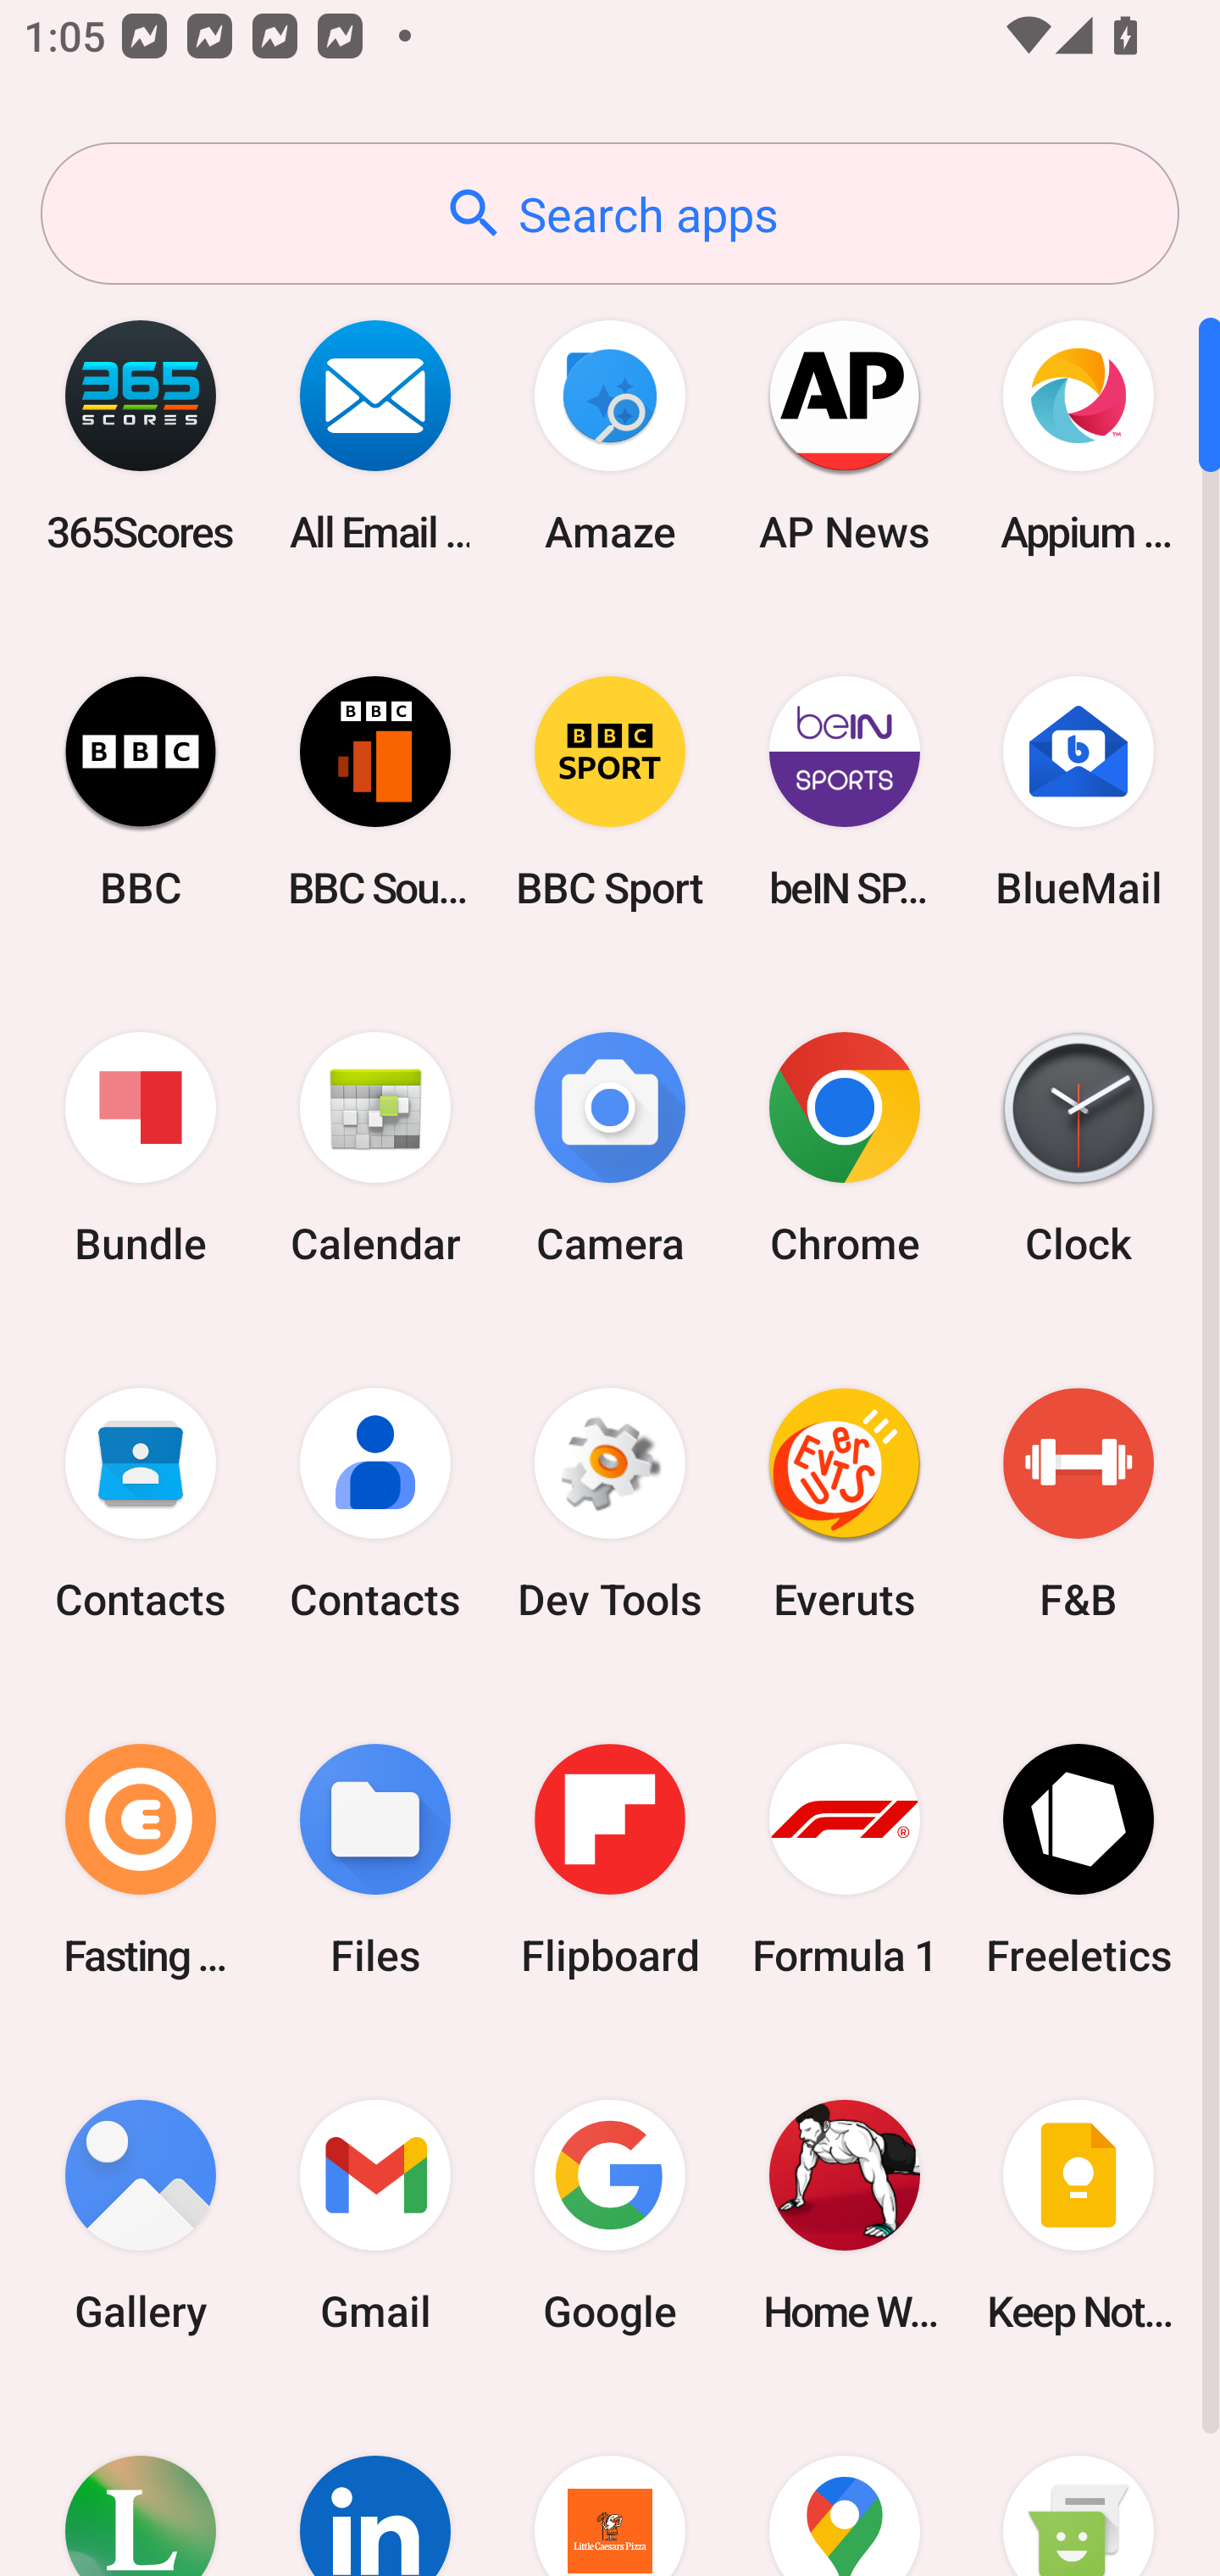 This screenshot has height=2576, width=1220. I want to click on Flipboard, so click(610, 1859).